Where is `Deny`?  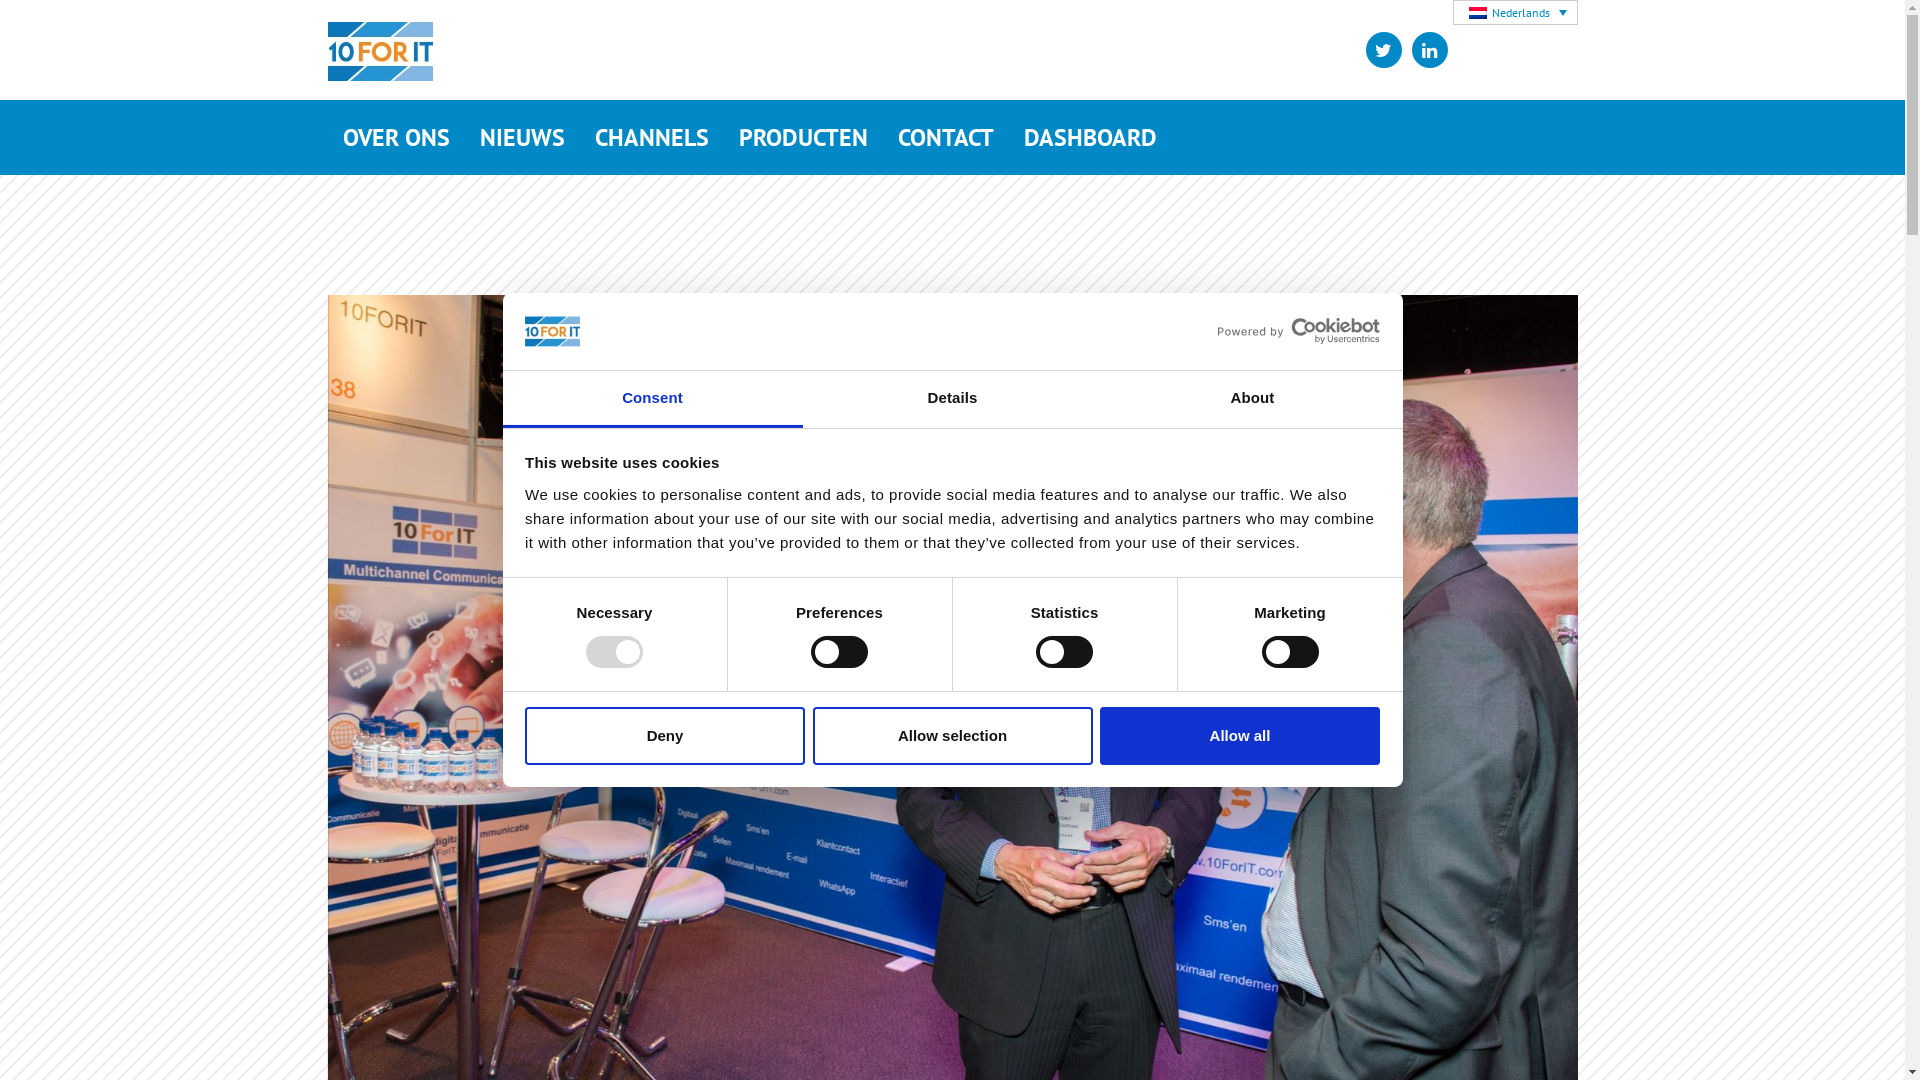
Deny is located at coordinates (665, 736).